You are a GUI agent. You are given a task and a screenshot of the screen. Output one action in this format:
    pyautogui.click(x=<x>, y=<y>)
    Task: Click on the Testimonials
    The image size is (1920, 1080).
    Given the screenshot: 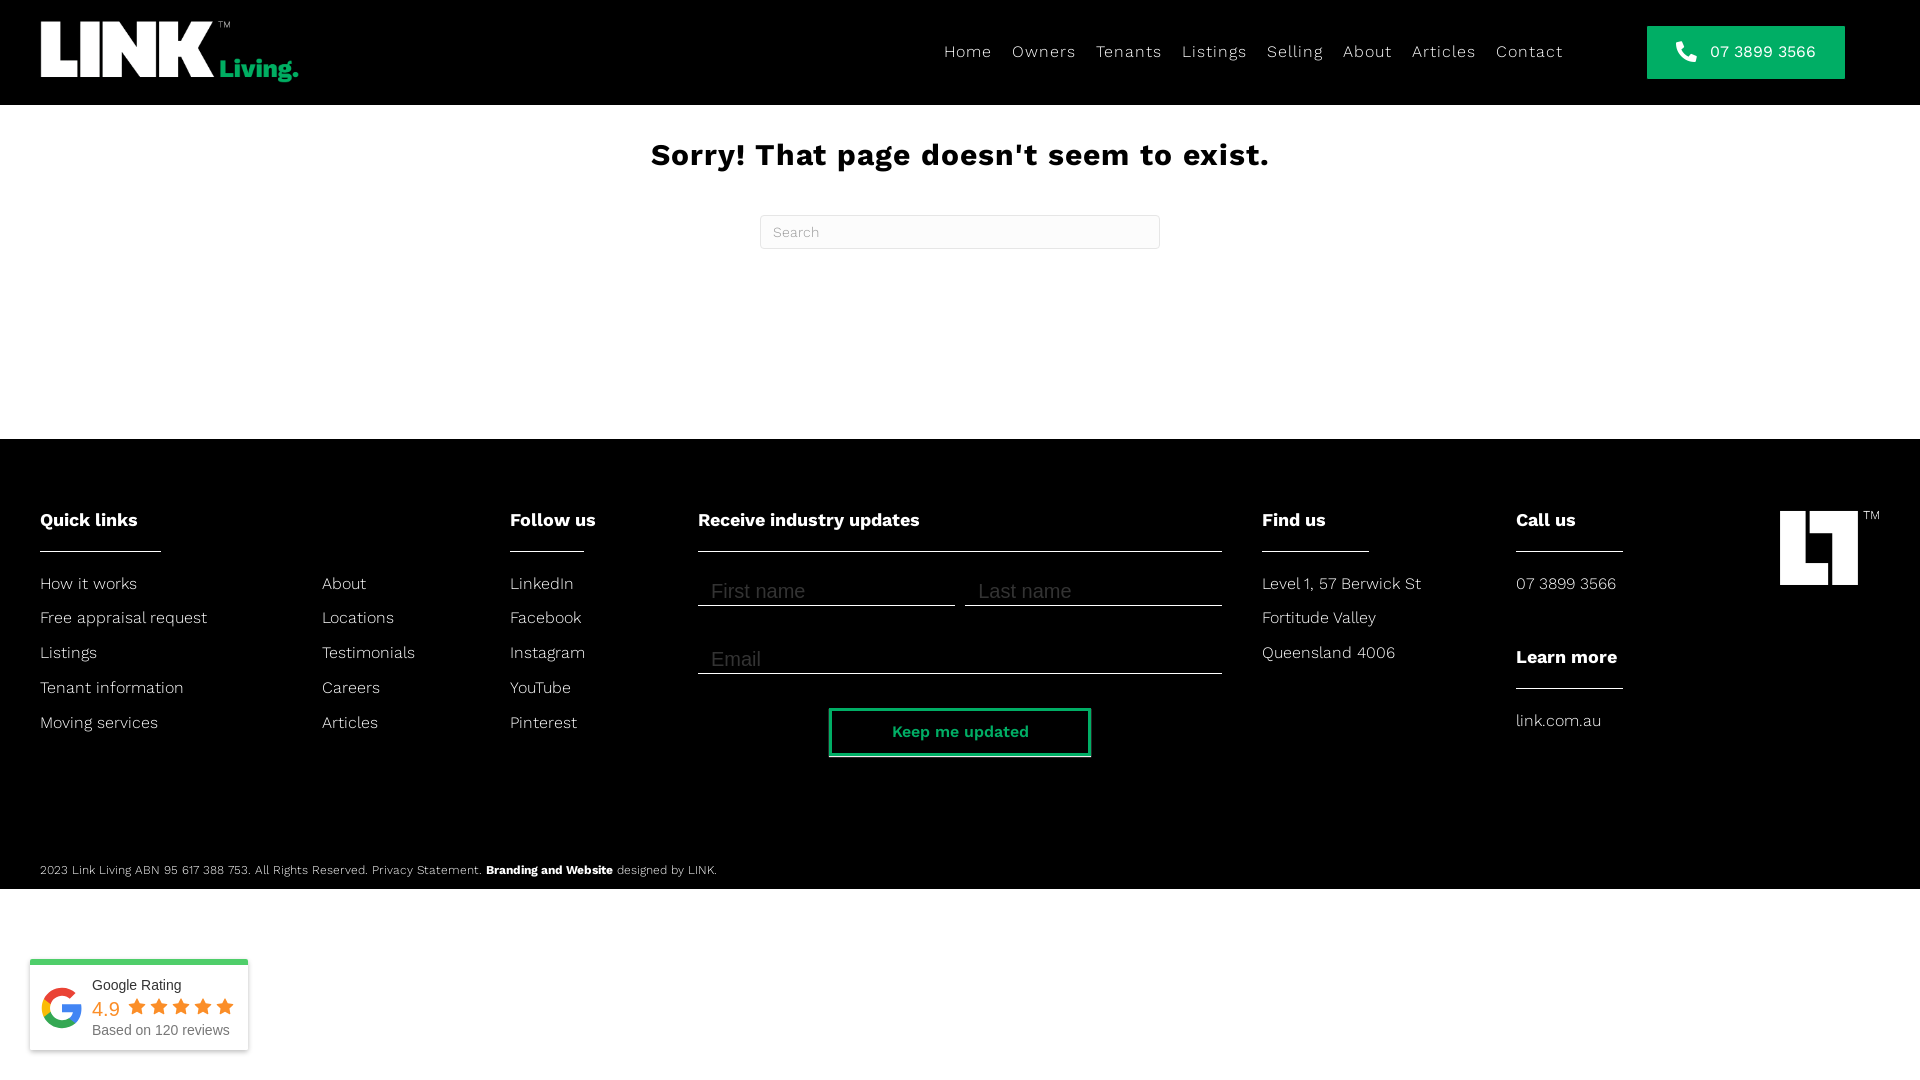 What is the action you would take?
    pyautogui.click(x=368, y=652)
    